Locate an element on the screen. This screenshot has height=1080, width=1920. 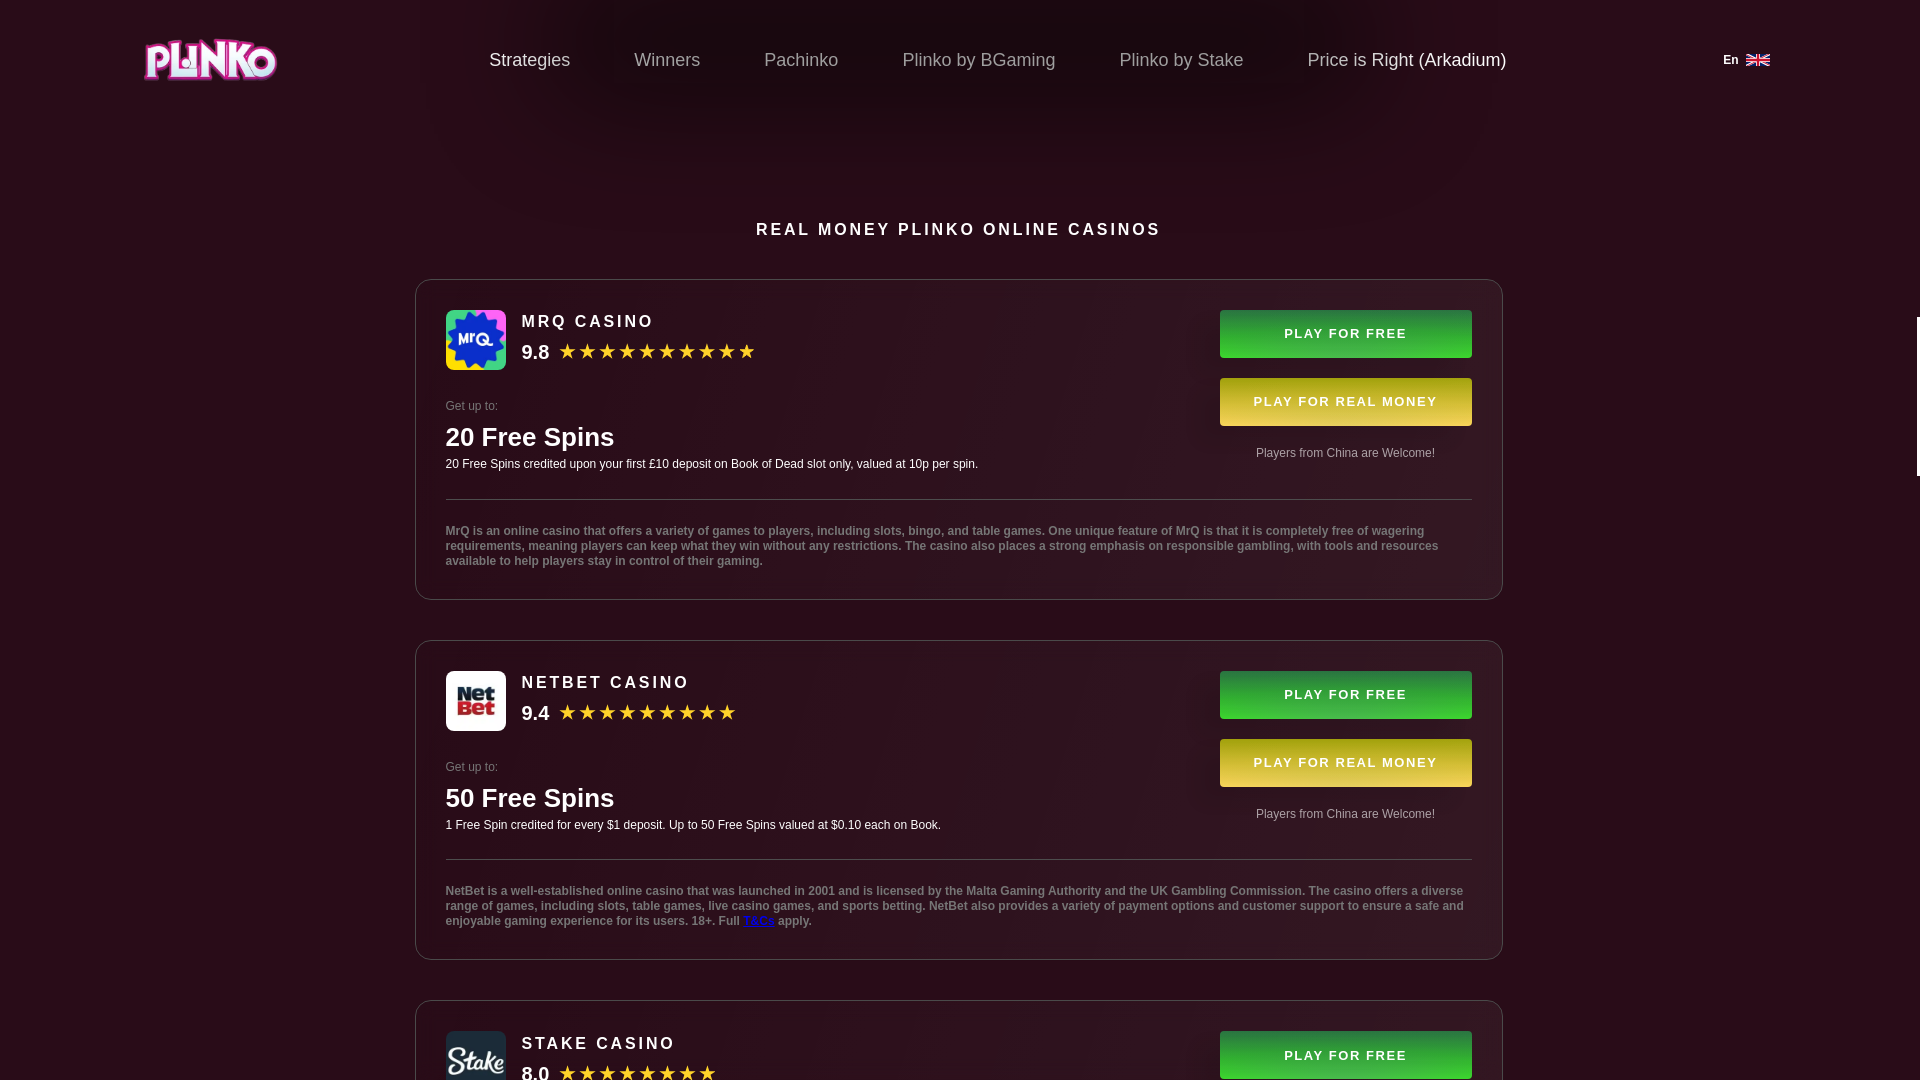
PLAY FOR REAL MONEY is located at coordinates (1346, 402).